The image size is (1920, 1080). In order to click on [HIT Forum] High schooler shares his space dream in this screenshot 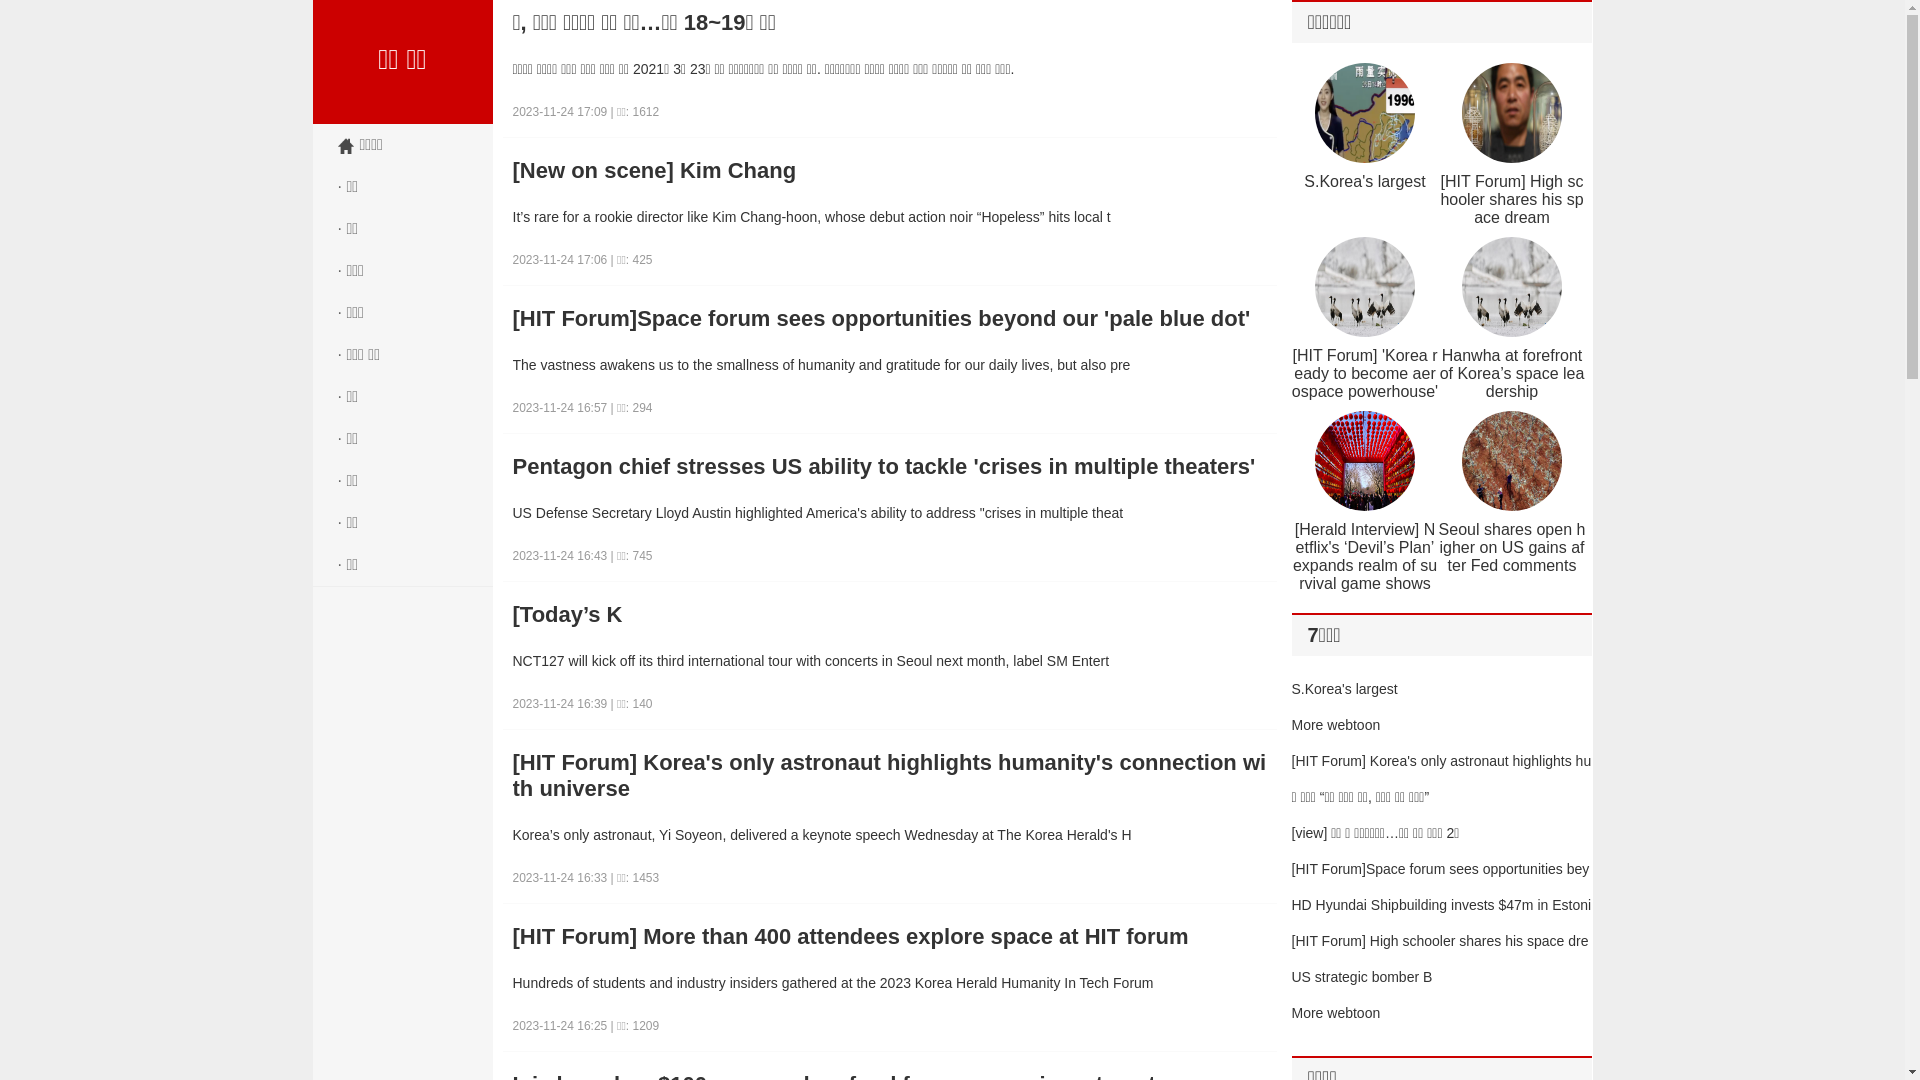, I will do `click(1512, 200)`.